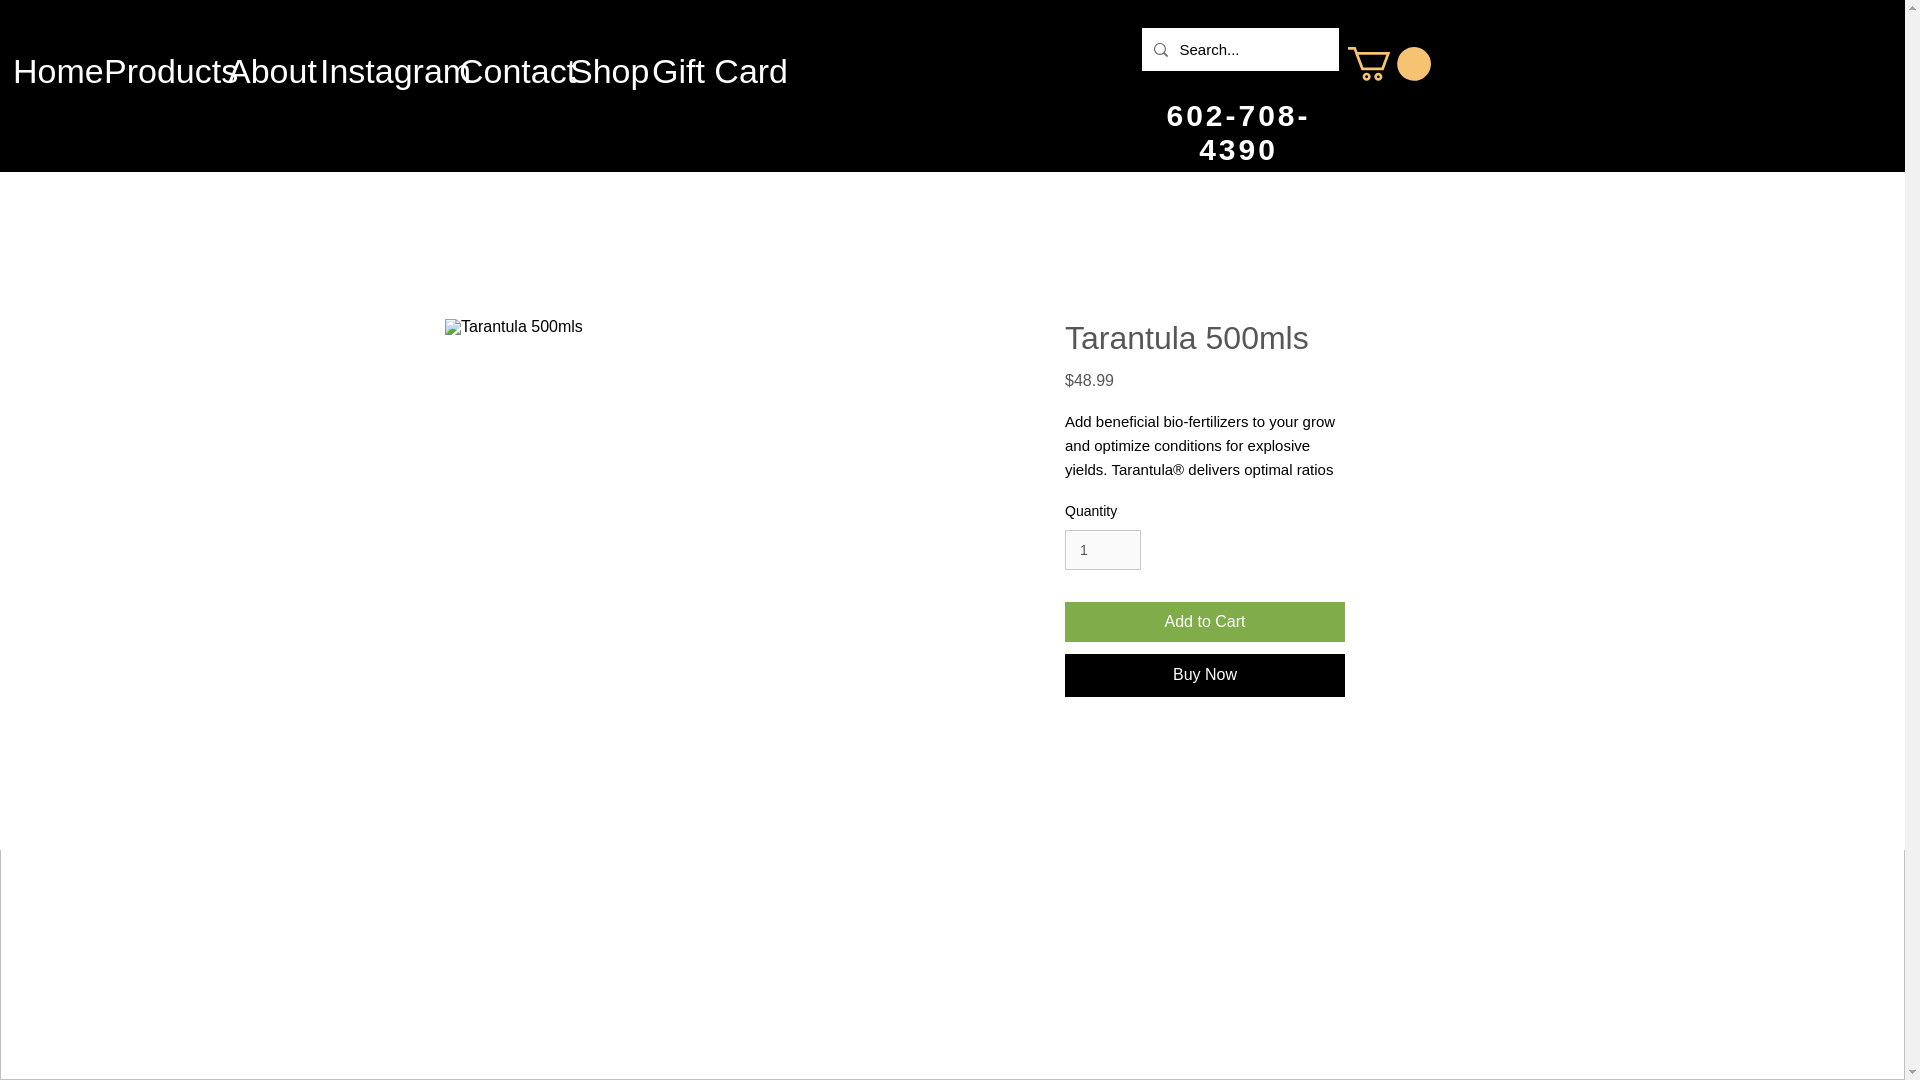 The height and width of the screenshot is (1080, 1920). Describe the element at coordinates (45, 60) in the screenshot. I see `Home` at that location.